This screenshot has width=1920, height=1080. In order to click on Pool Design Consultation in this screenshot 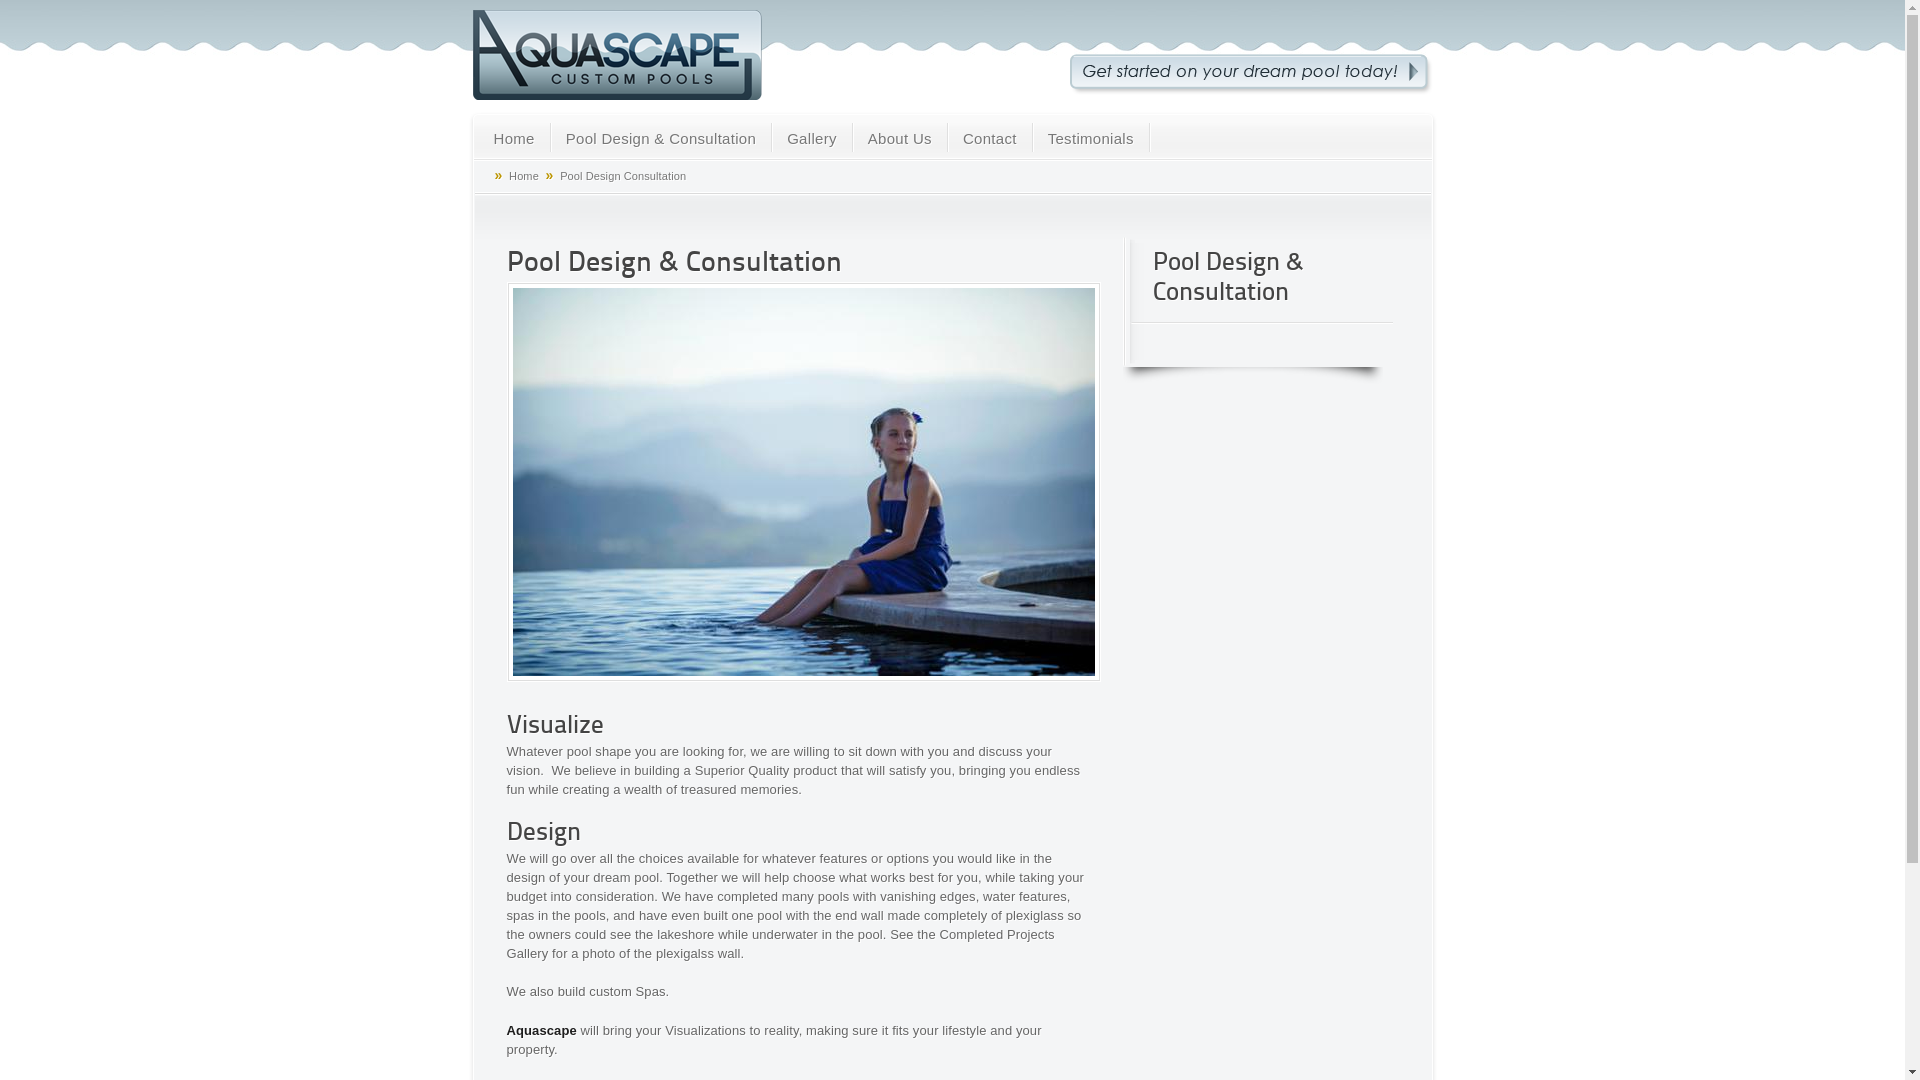, I will do `click(623, 176)`.